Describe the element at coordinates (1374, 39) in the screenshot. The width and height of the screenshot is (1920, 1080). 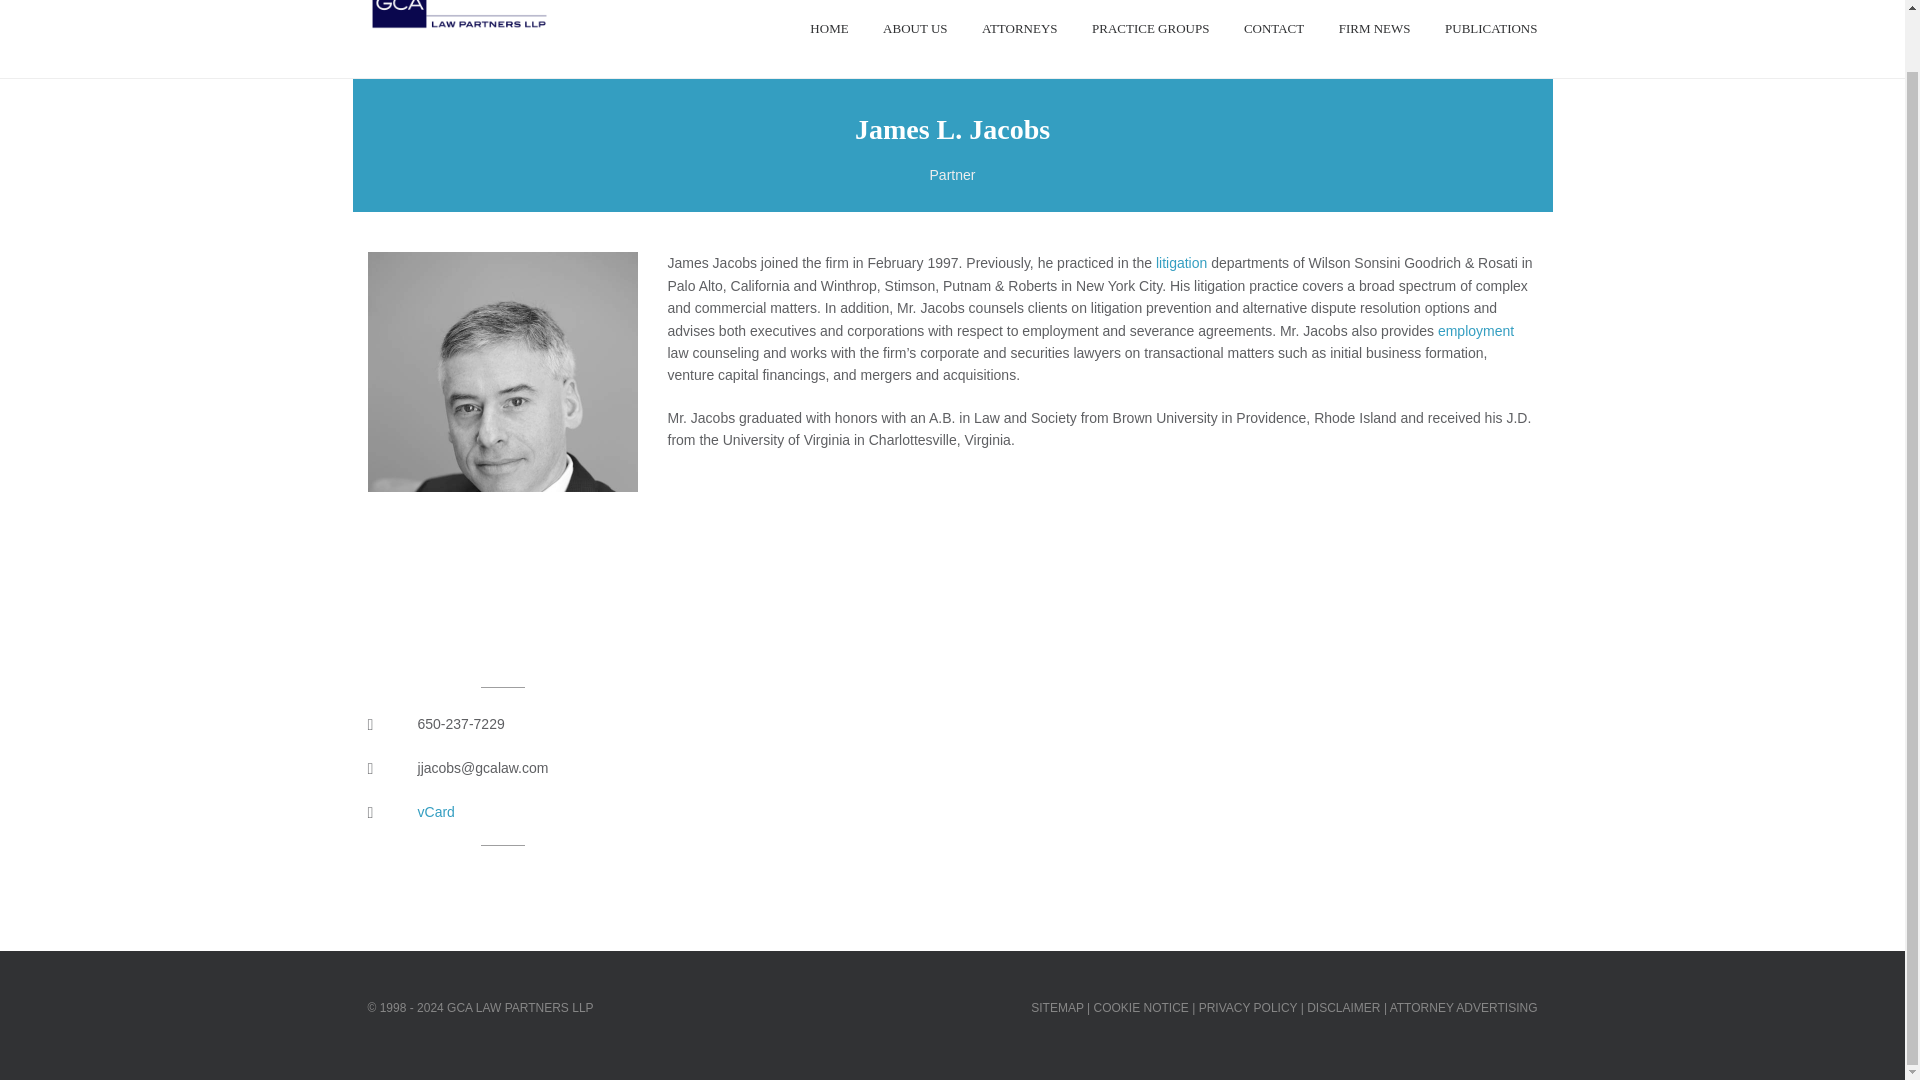
I see `FIRM NEWS` at that location.